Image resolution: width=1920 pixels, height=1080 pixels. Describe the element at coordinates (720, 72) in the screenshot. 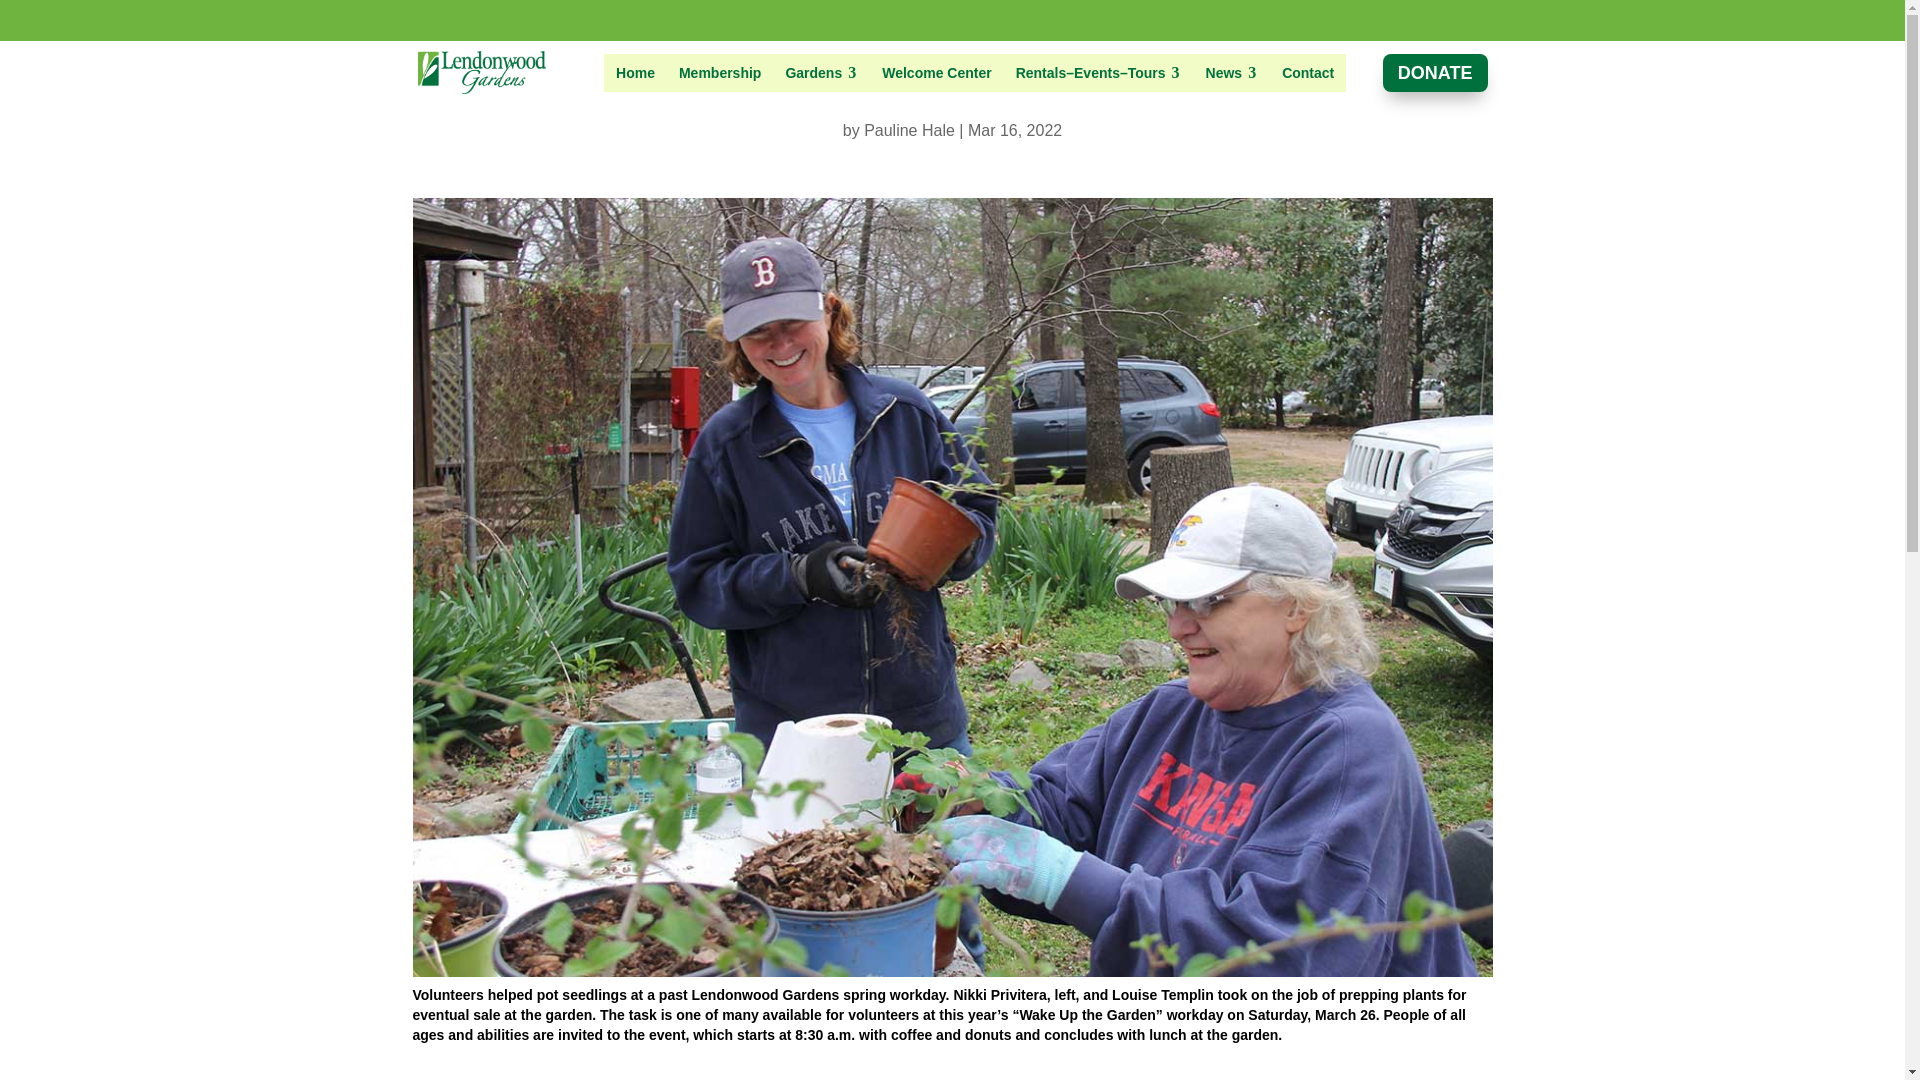

I see `Membership` at that location.